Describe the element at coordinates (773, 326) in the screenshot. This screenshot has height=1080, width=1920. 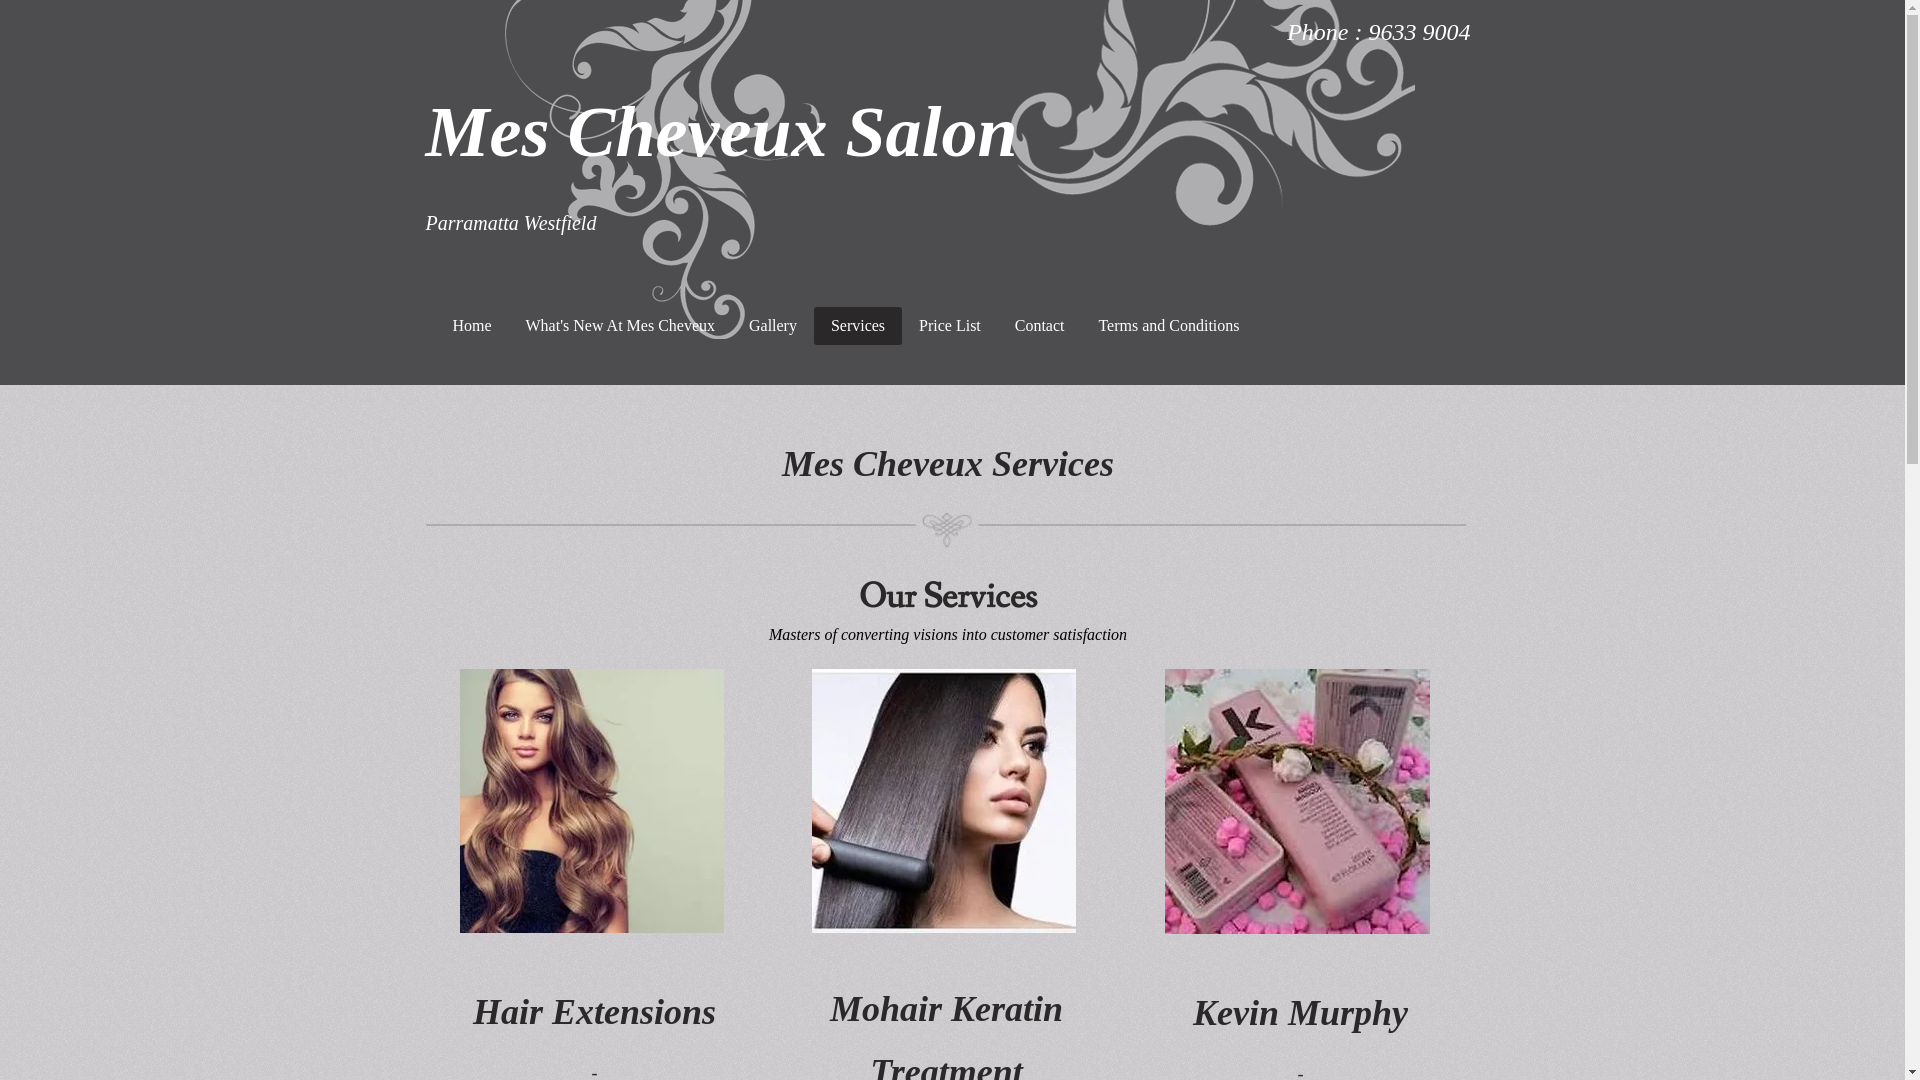
I see `Gallery` at that location.